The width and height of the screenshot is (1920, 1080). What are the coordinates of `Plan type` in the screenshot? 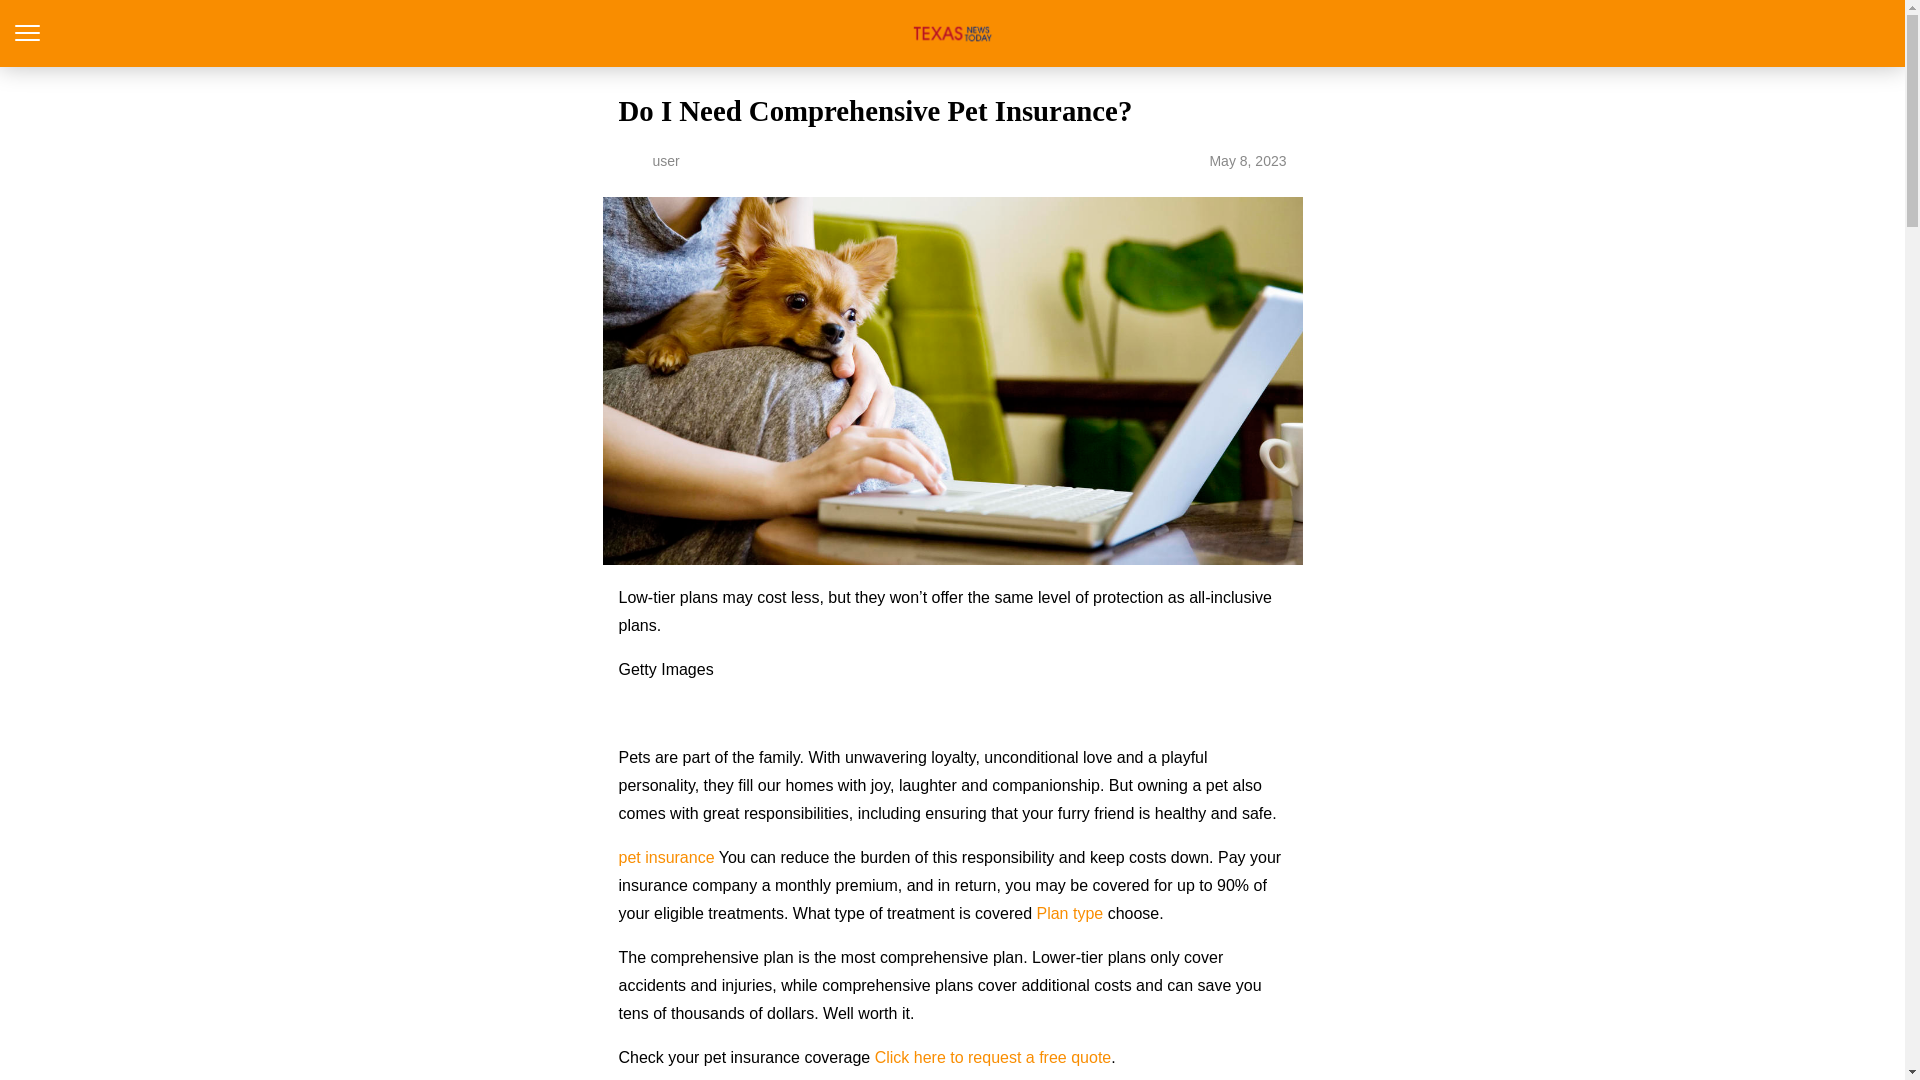 It's located at (1069, 914).